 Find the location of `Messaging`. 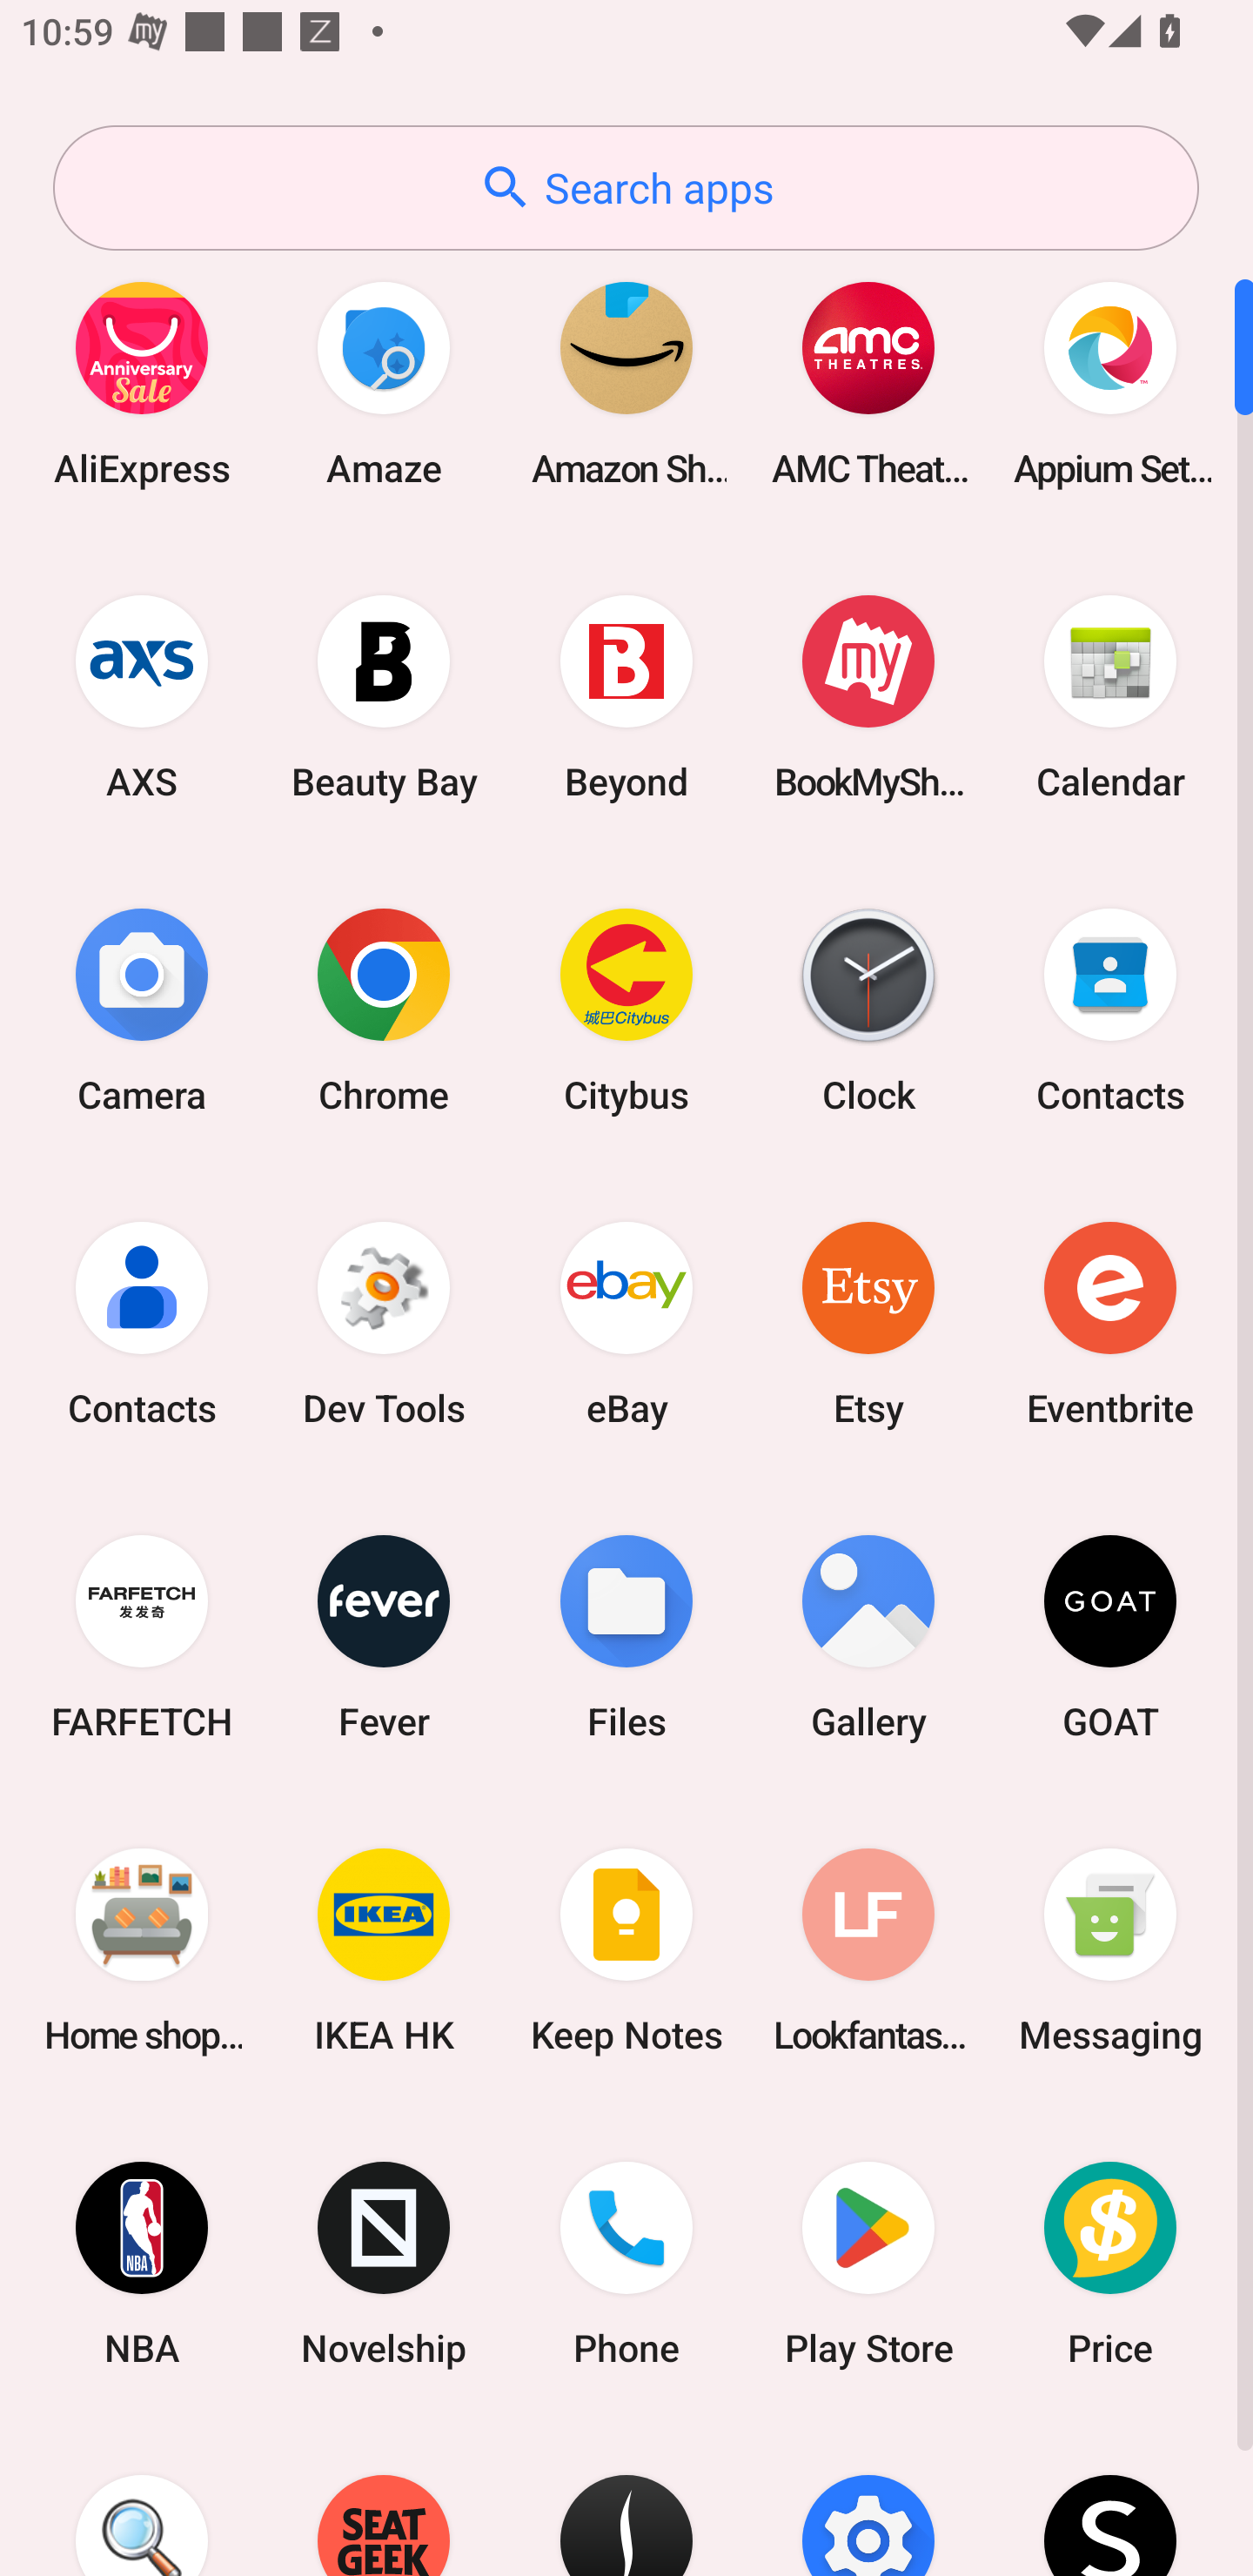

Messaging is located at coordinates (1110, 1949).